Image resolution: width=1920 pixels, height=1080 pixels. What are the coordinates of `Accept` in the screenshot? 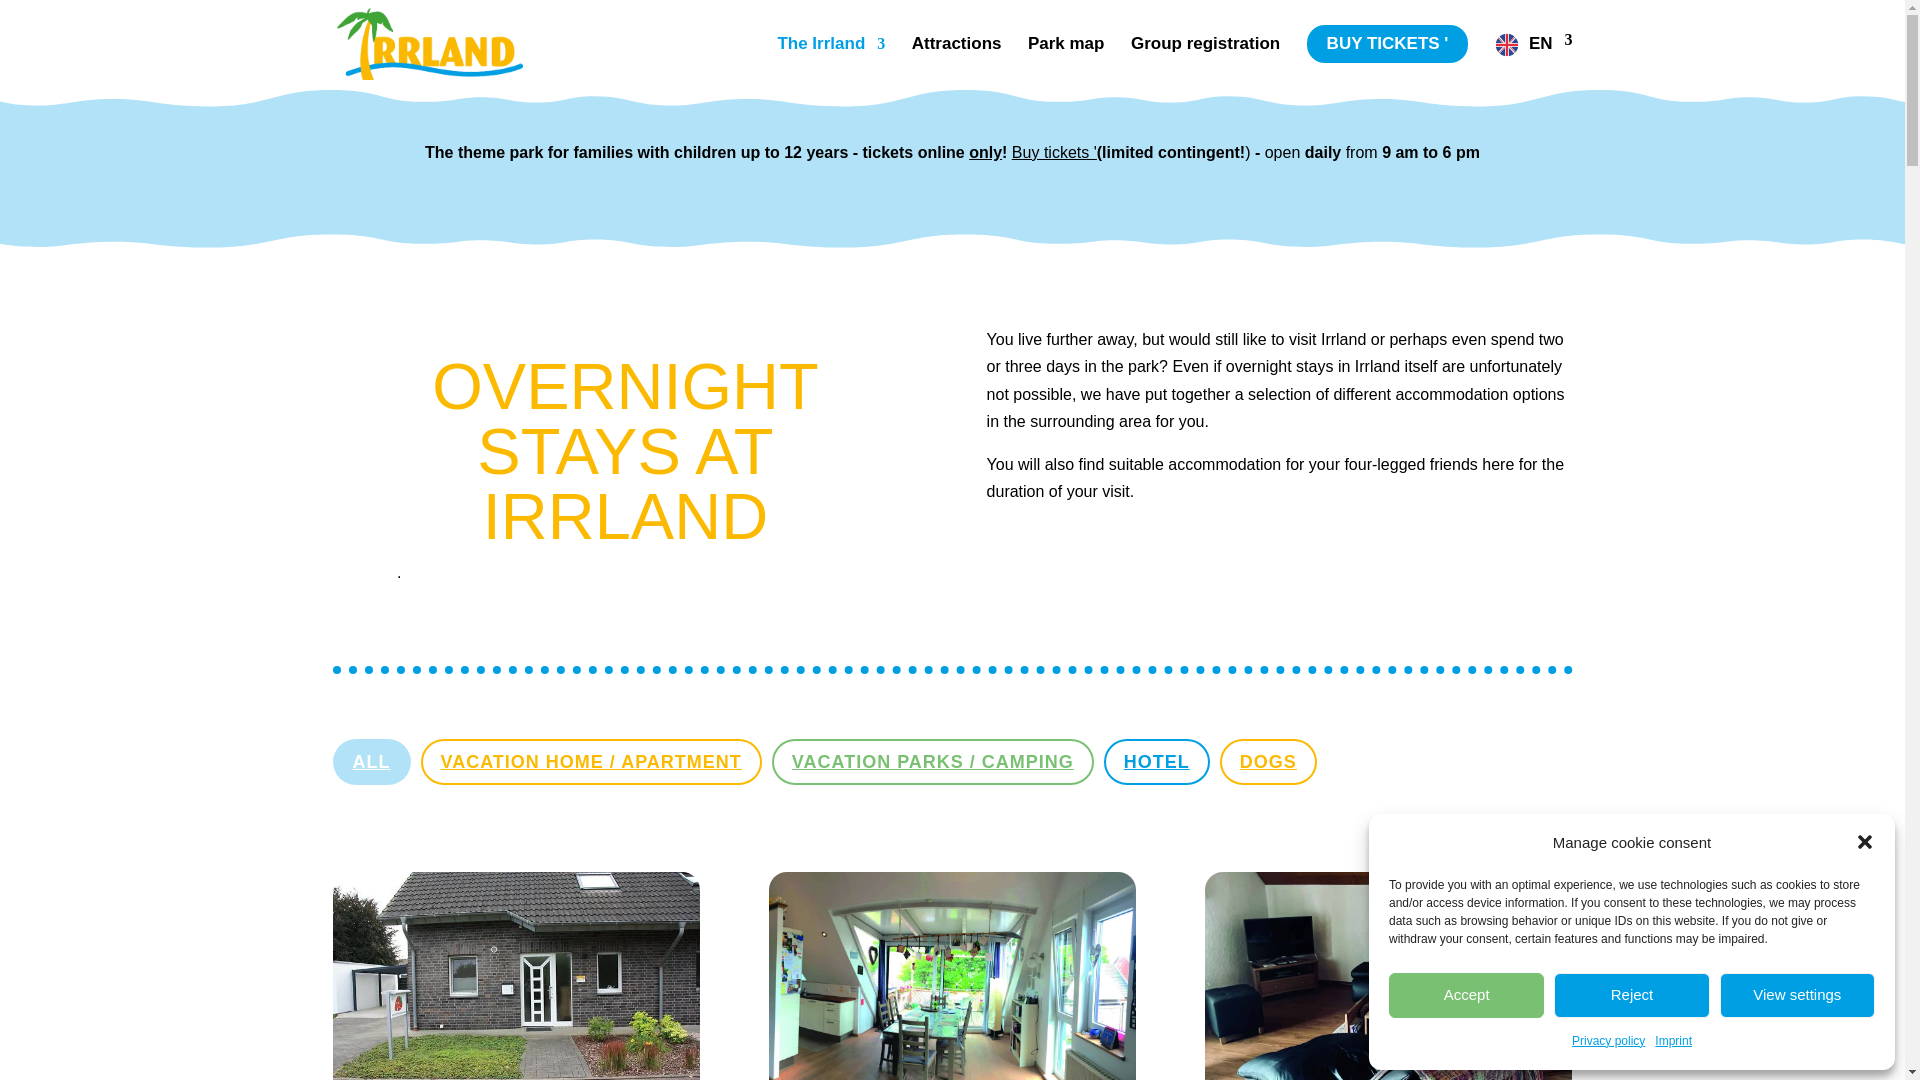 It's located at (1466, 996).